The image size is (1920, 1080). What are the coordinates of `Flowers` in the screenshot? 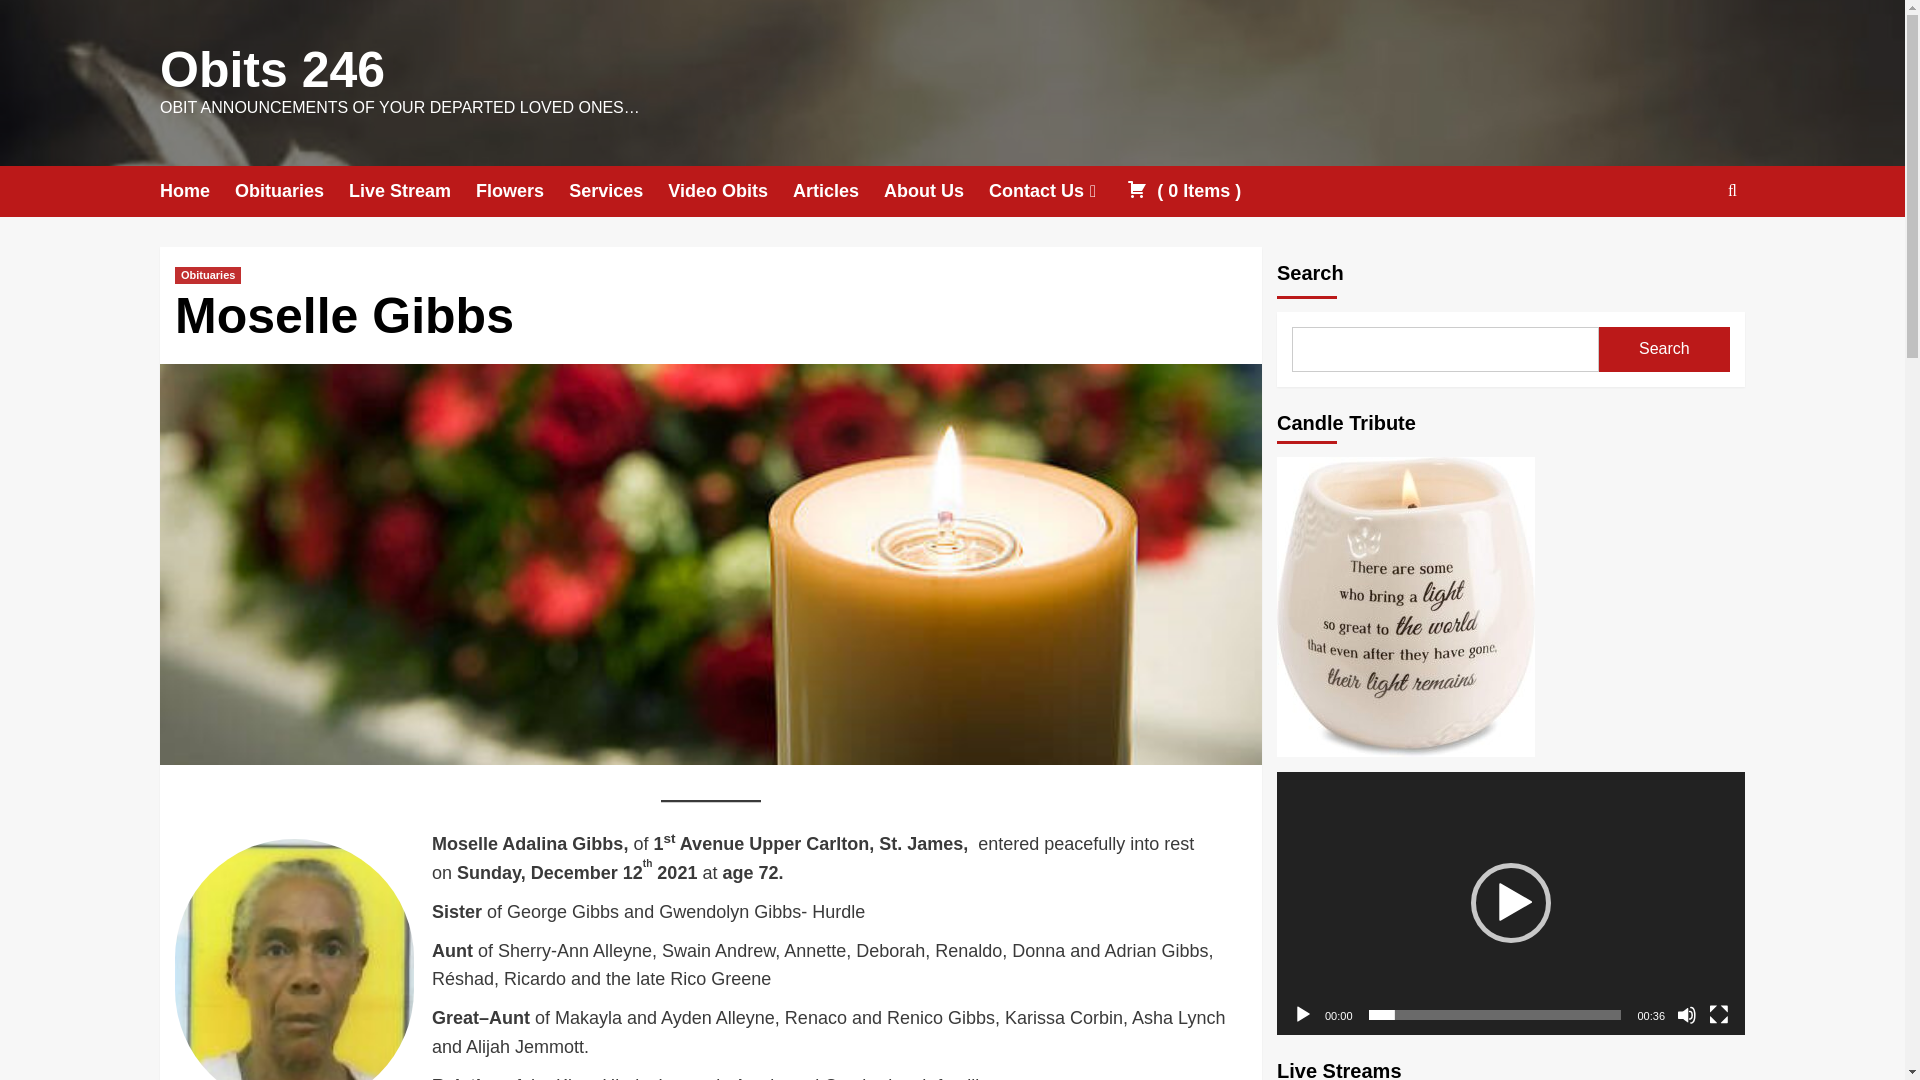 It's located at (522, 192).